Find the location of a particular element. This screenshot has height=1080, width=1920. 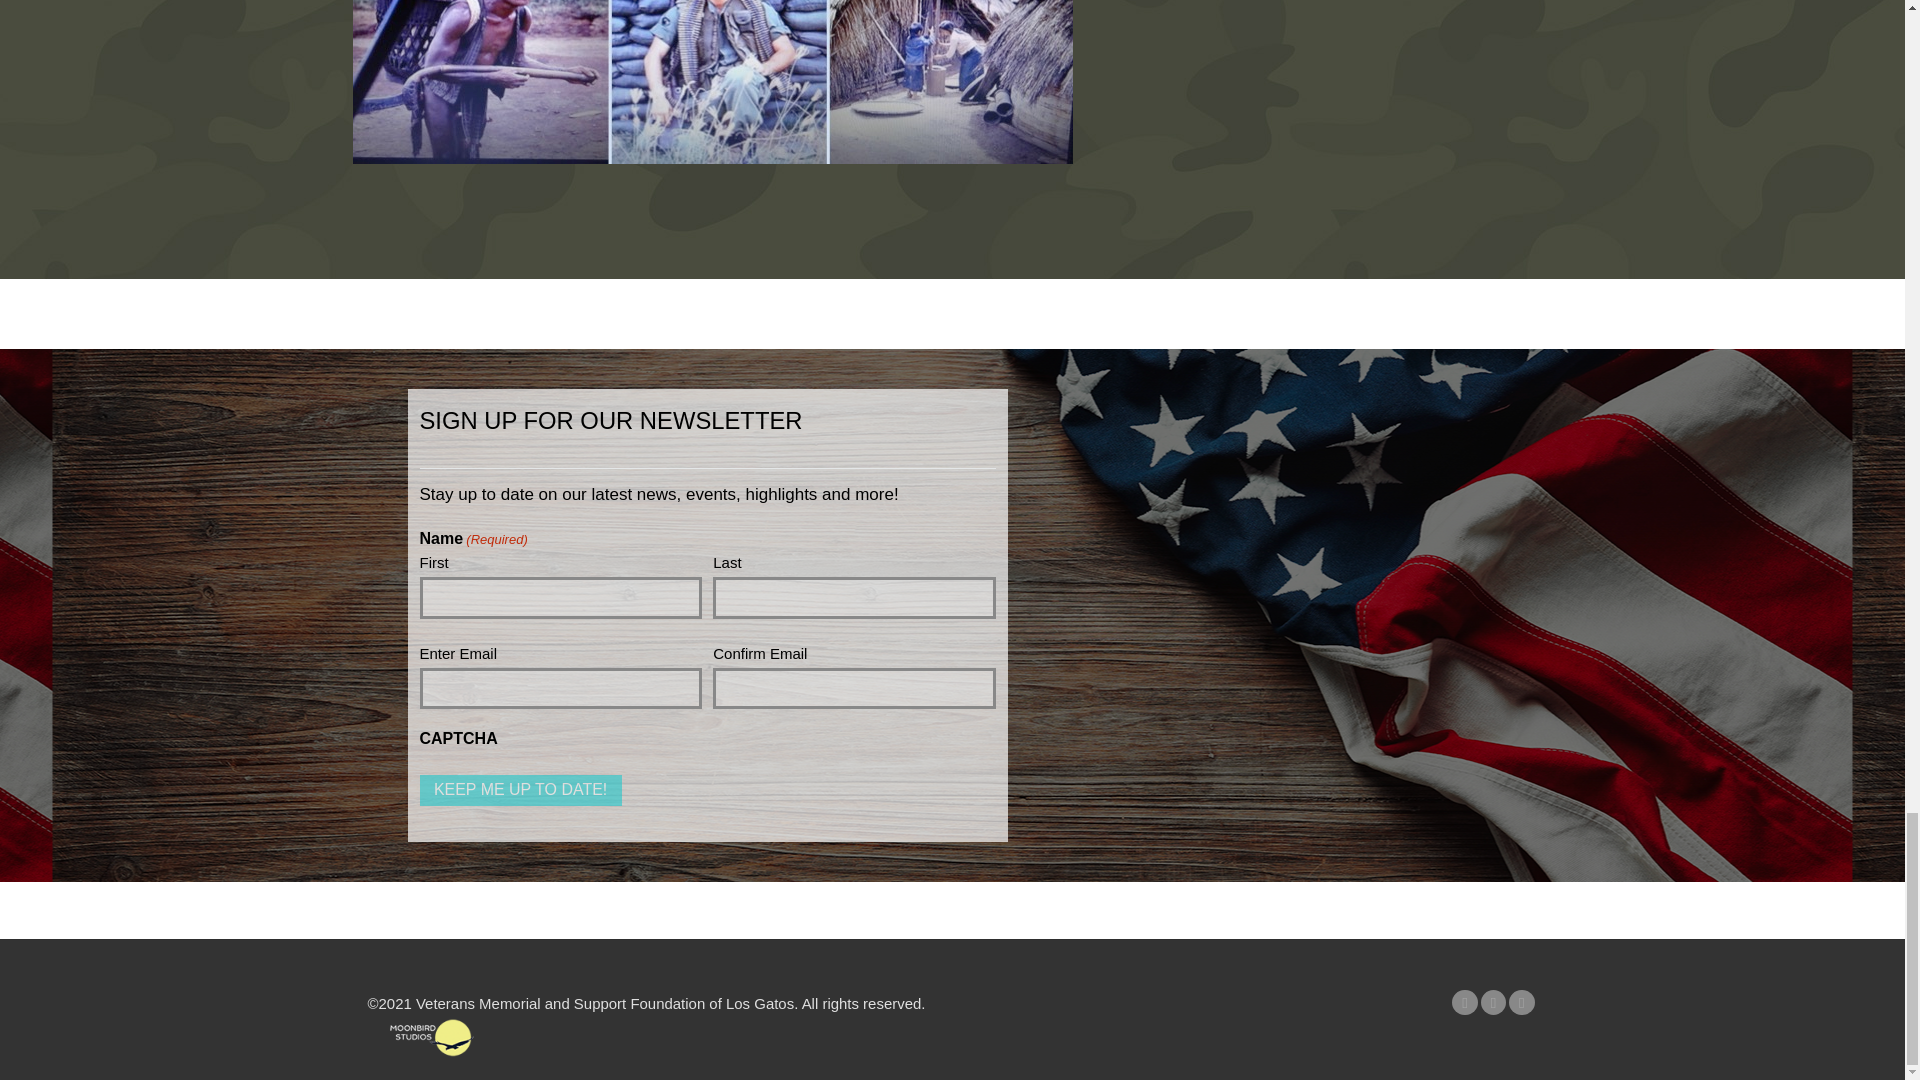

Keep me up to date! is located at coordinates (521, 790).